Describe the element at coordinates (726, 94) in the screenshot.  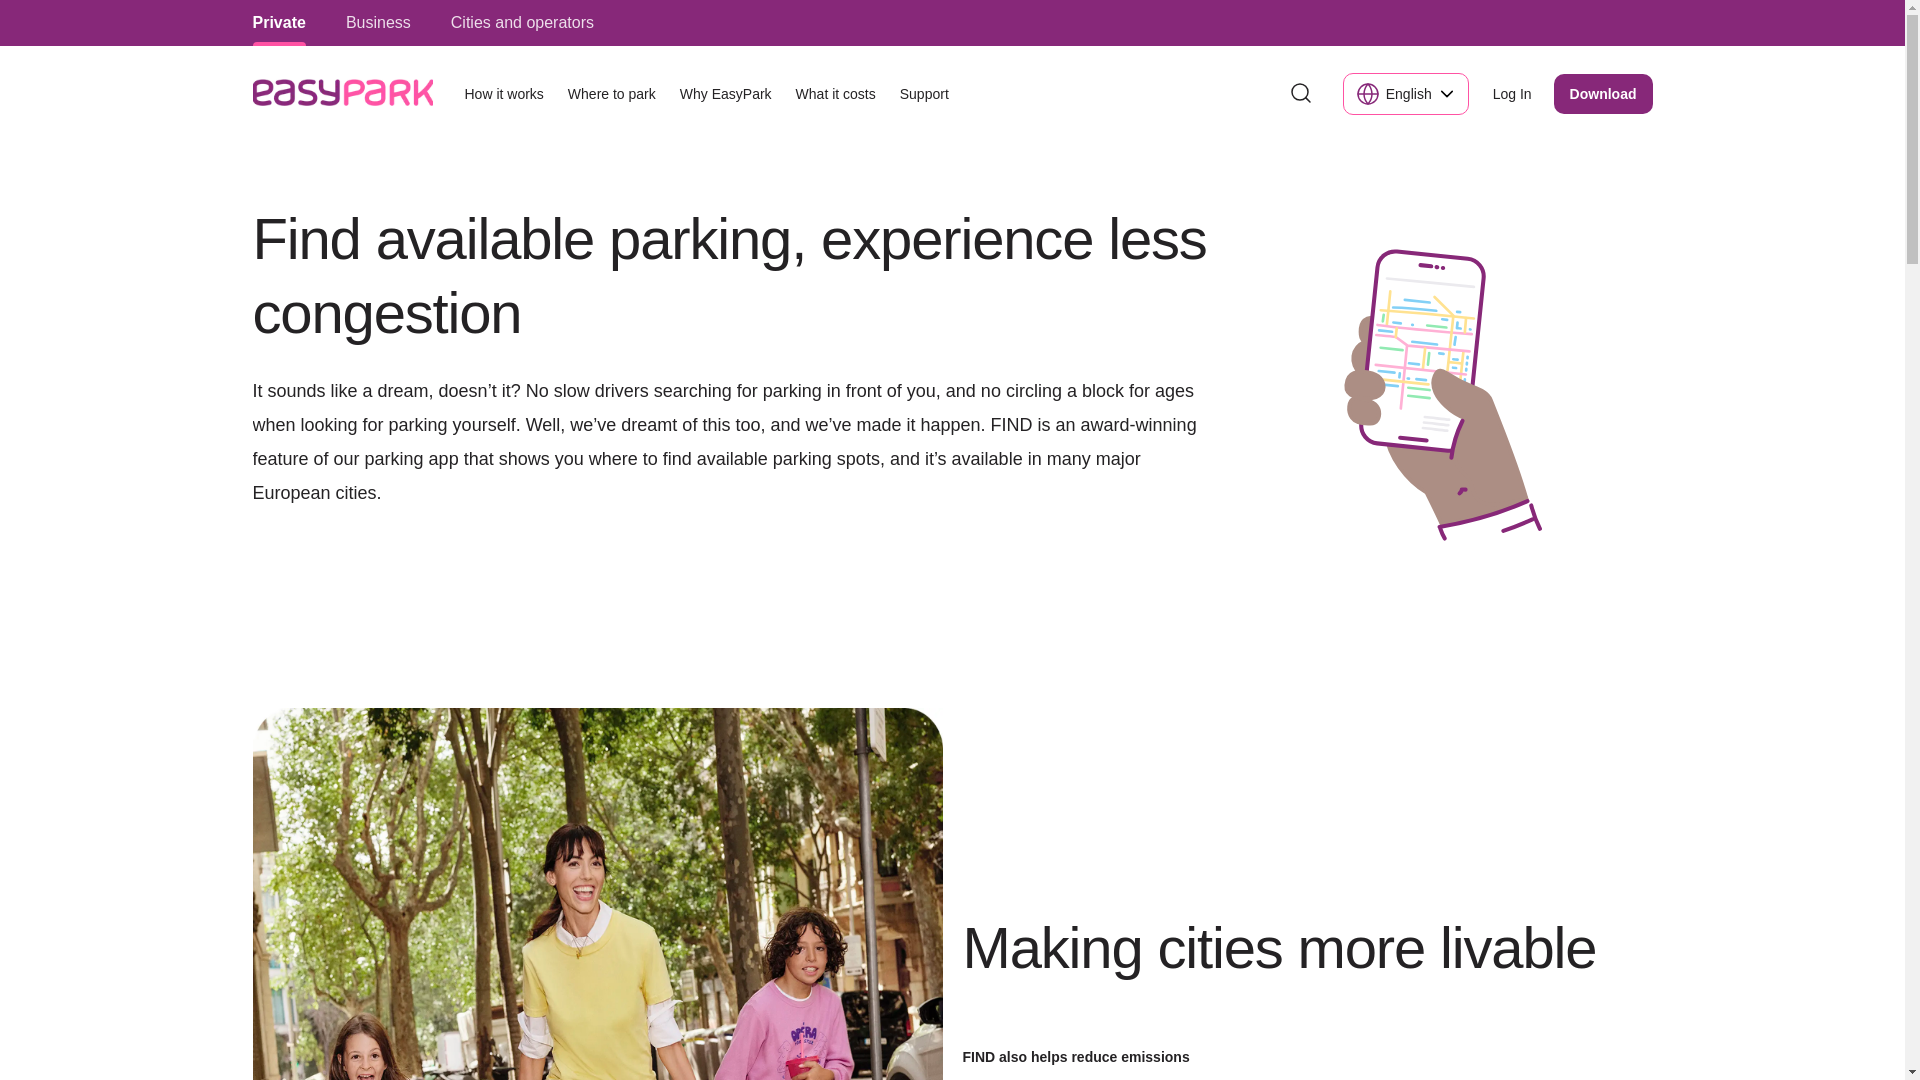
I see `Why EasyPark` at that location.